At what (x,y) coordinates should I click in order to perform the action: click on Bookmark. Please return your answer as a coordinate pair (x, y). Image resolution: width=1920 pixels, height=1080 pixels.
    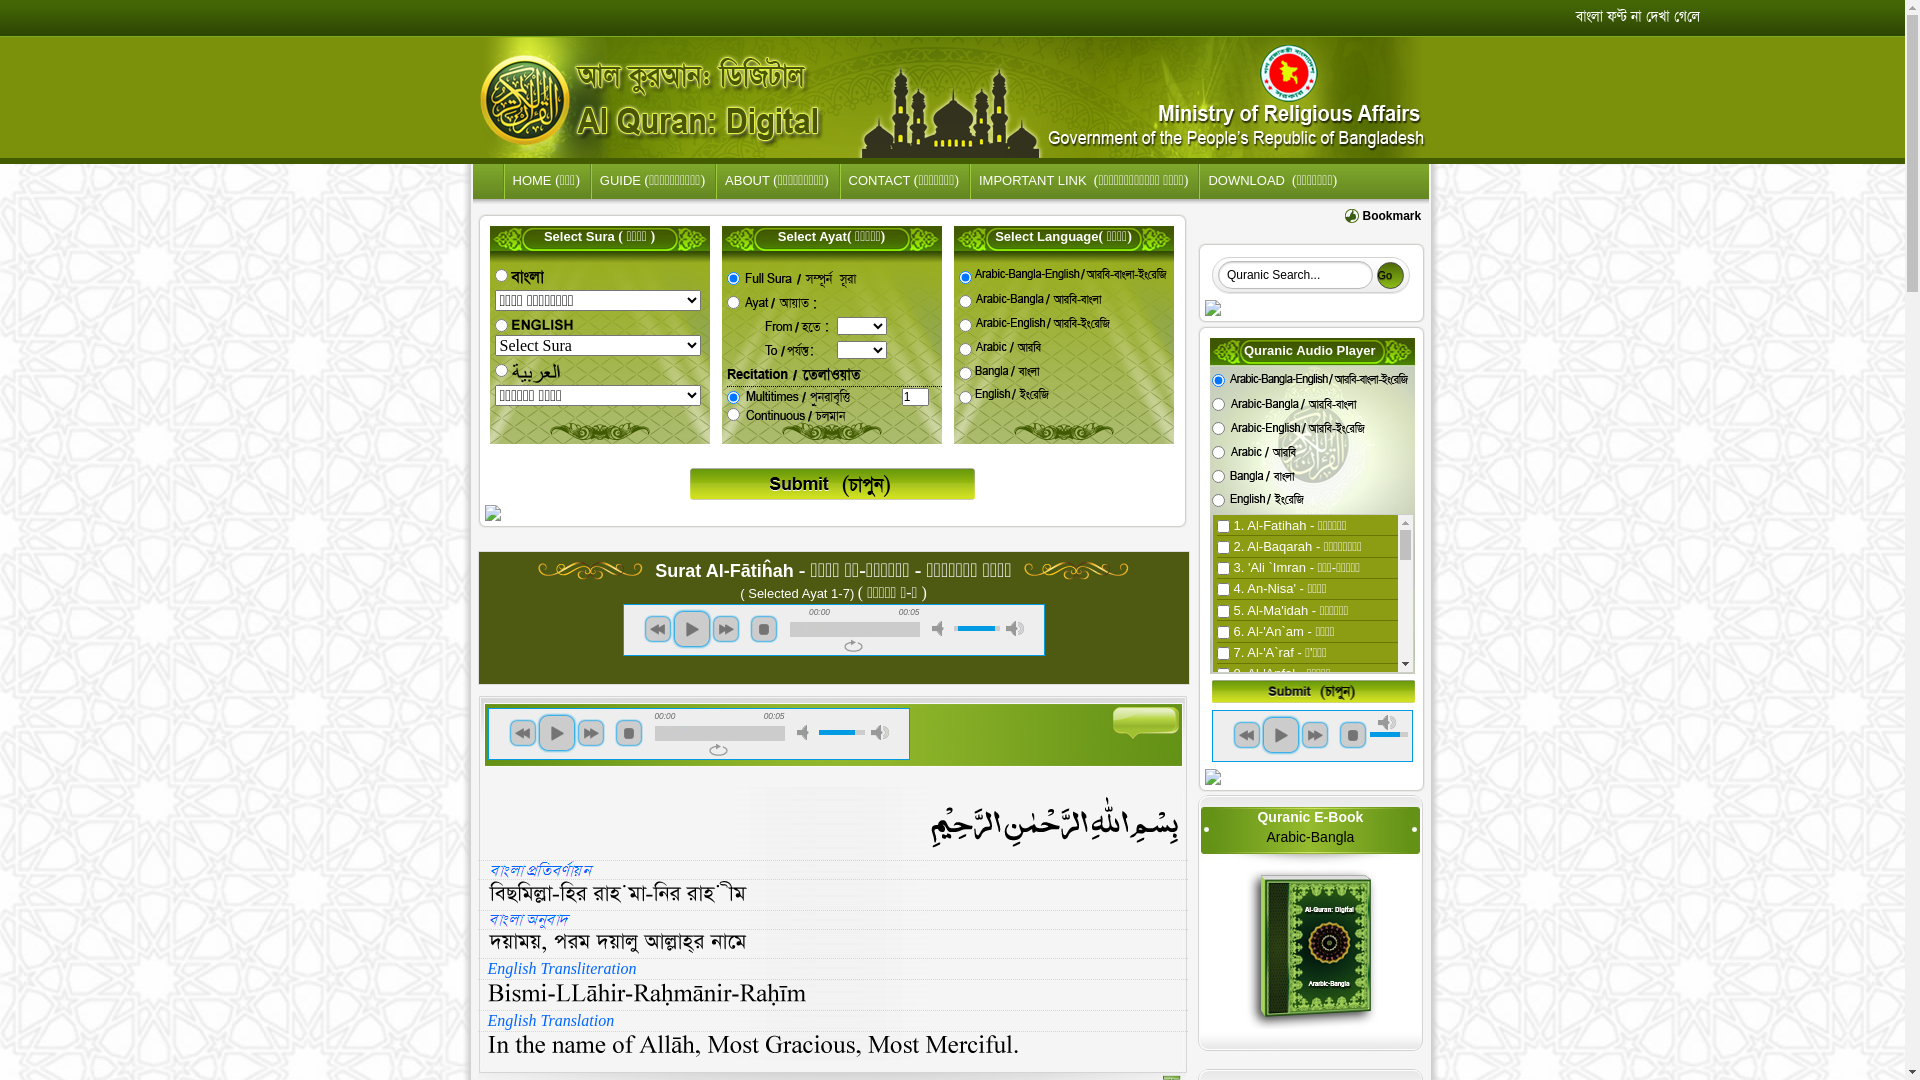
    Looking at the image, I should click on (1392, 216).